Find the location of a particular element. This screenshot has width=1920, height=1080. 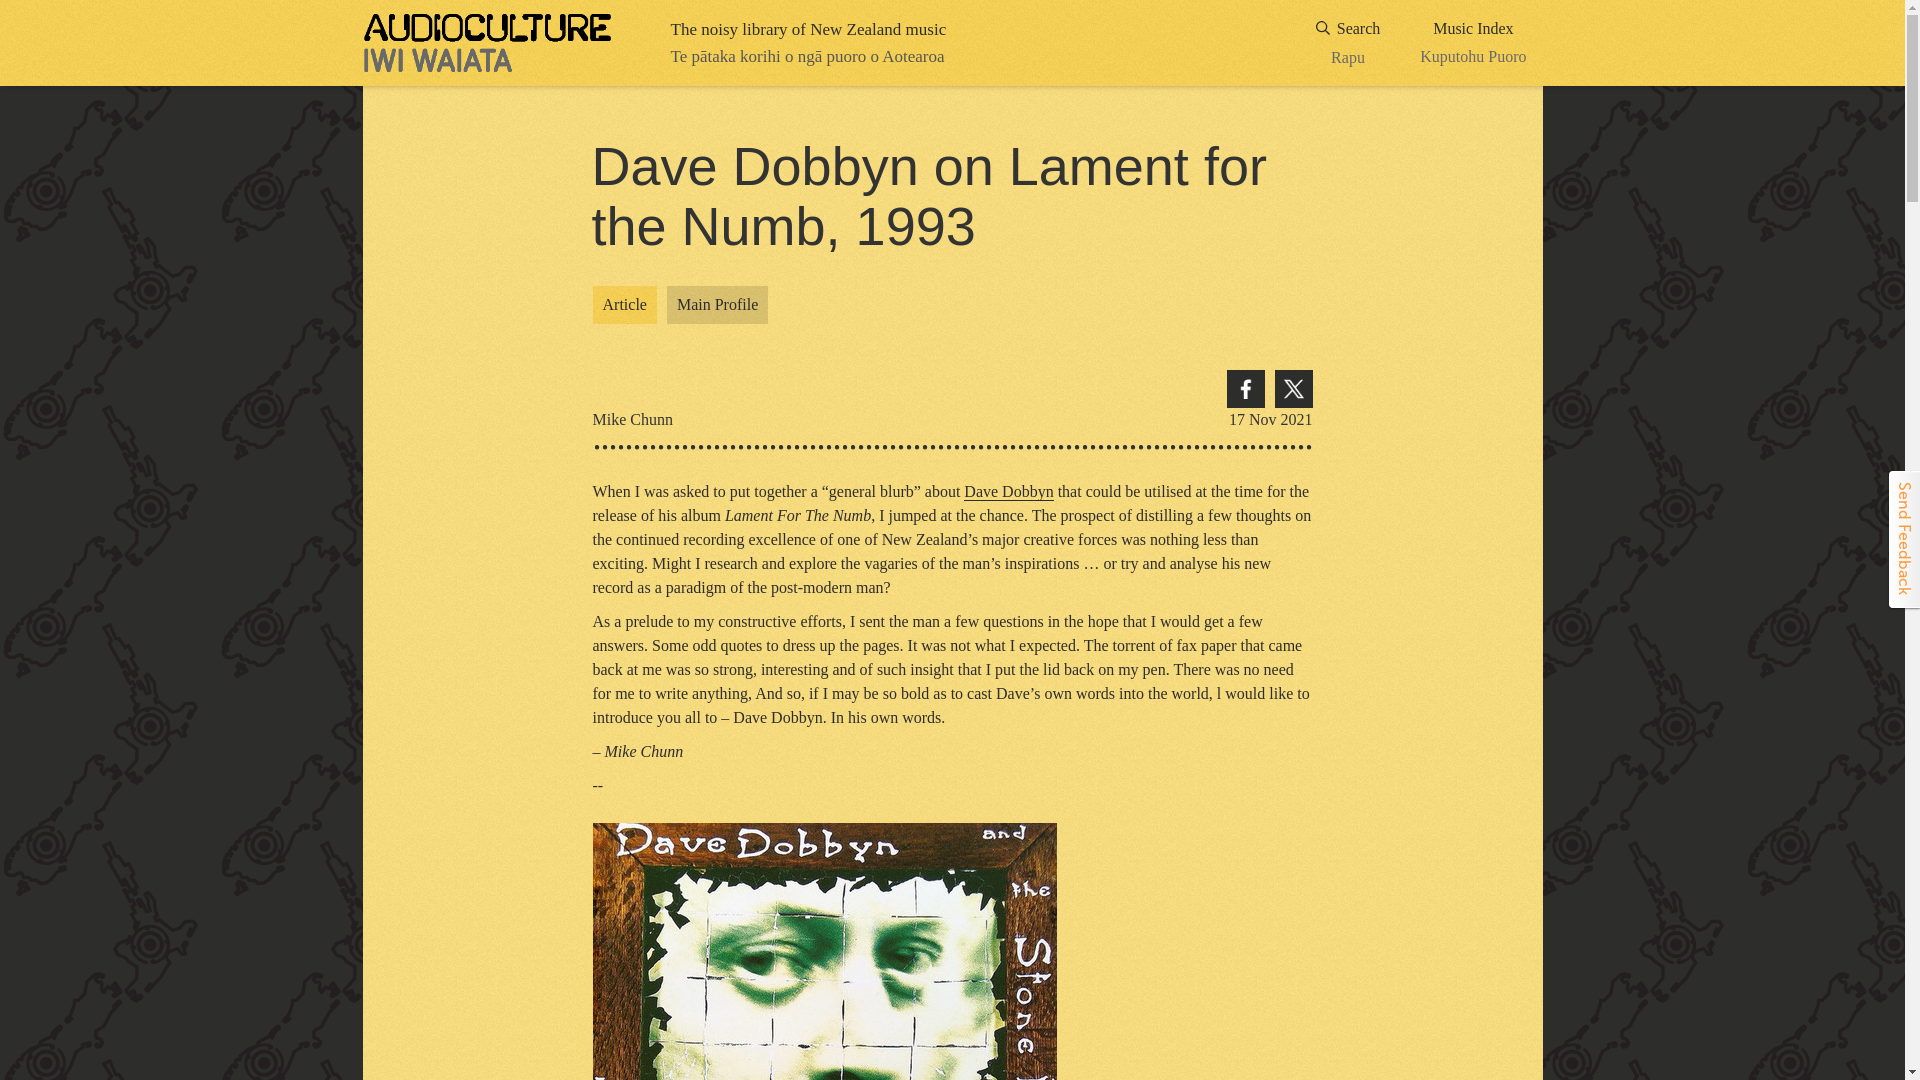

Twitter is located at coordinates (1473, 43).